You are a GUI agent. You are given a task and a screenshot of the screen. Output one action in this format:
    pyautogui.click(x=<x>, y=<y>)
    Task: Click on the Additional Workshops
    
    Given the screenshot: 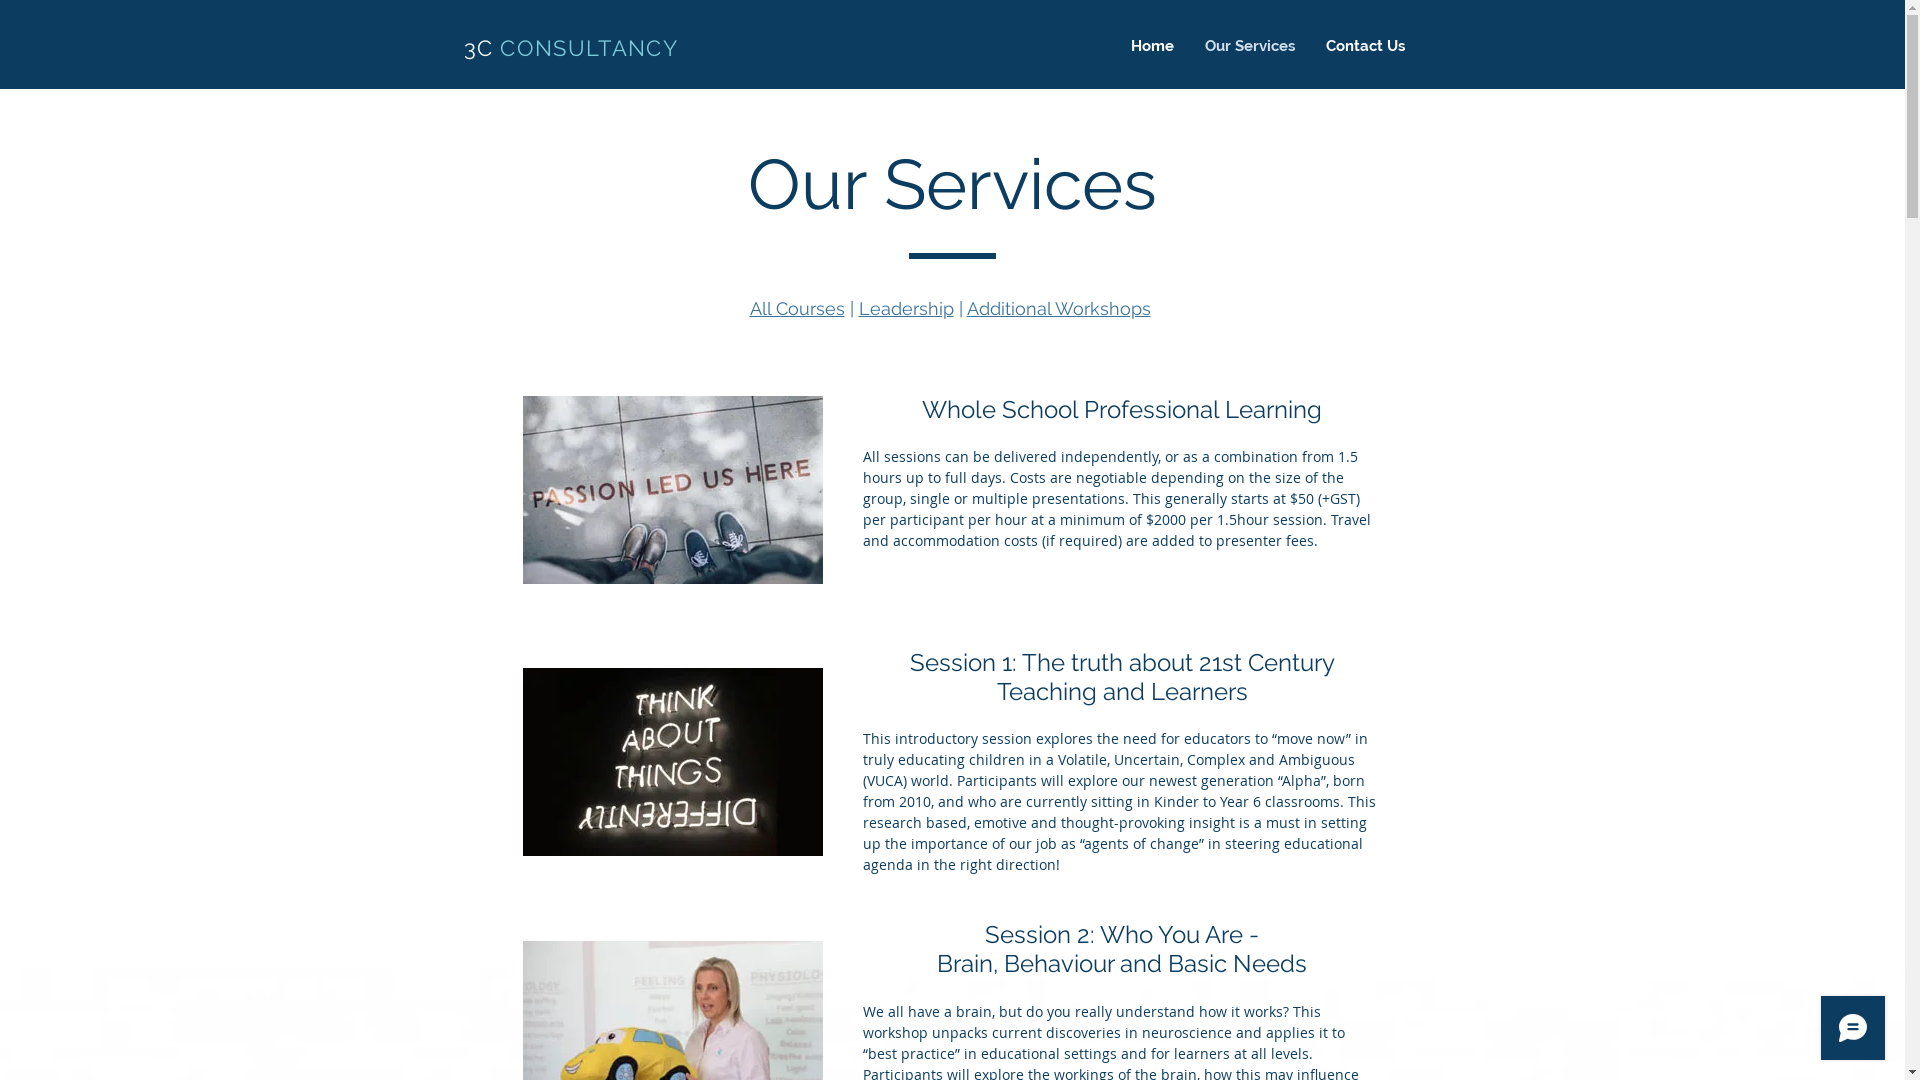 What is the action you would take?
    pyautogui.click(x=1058, y=308)
    